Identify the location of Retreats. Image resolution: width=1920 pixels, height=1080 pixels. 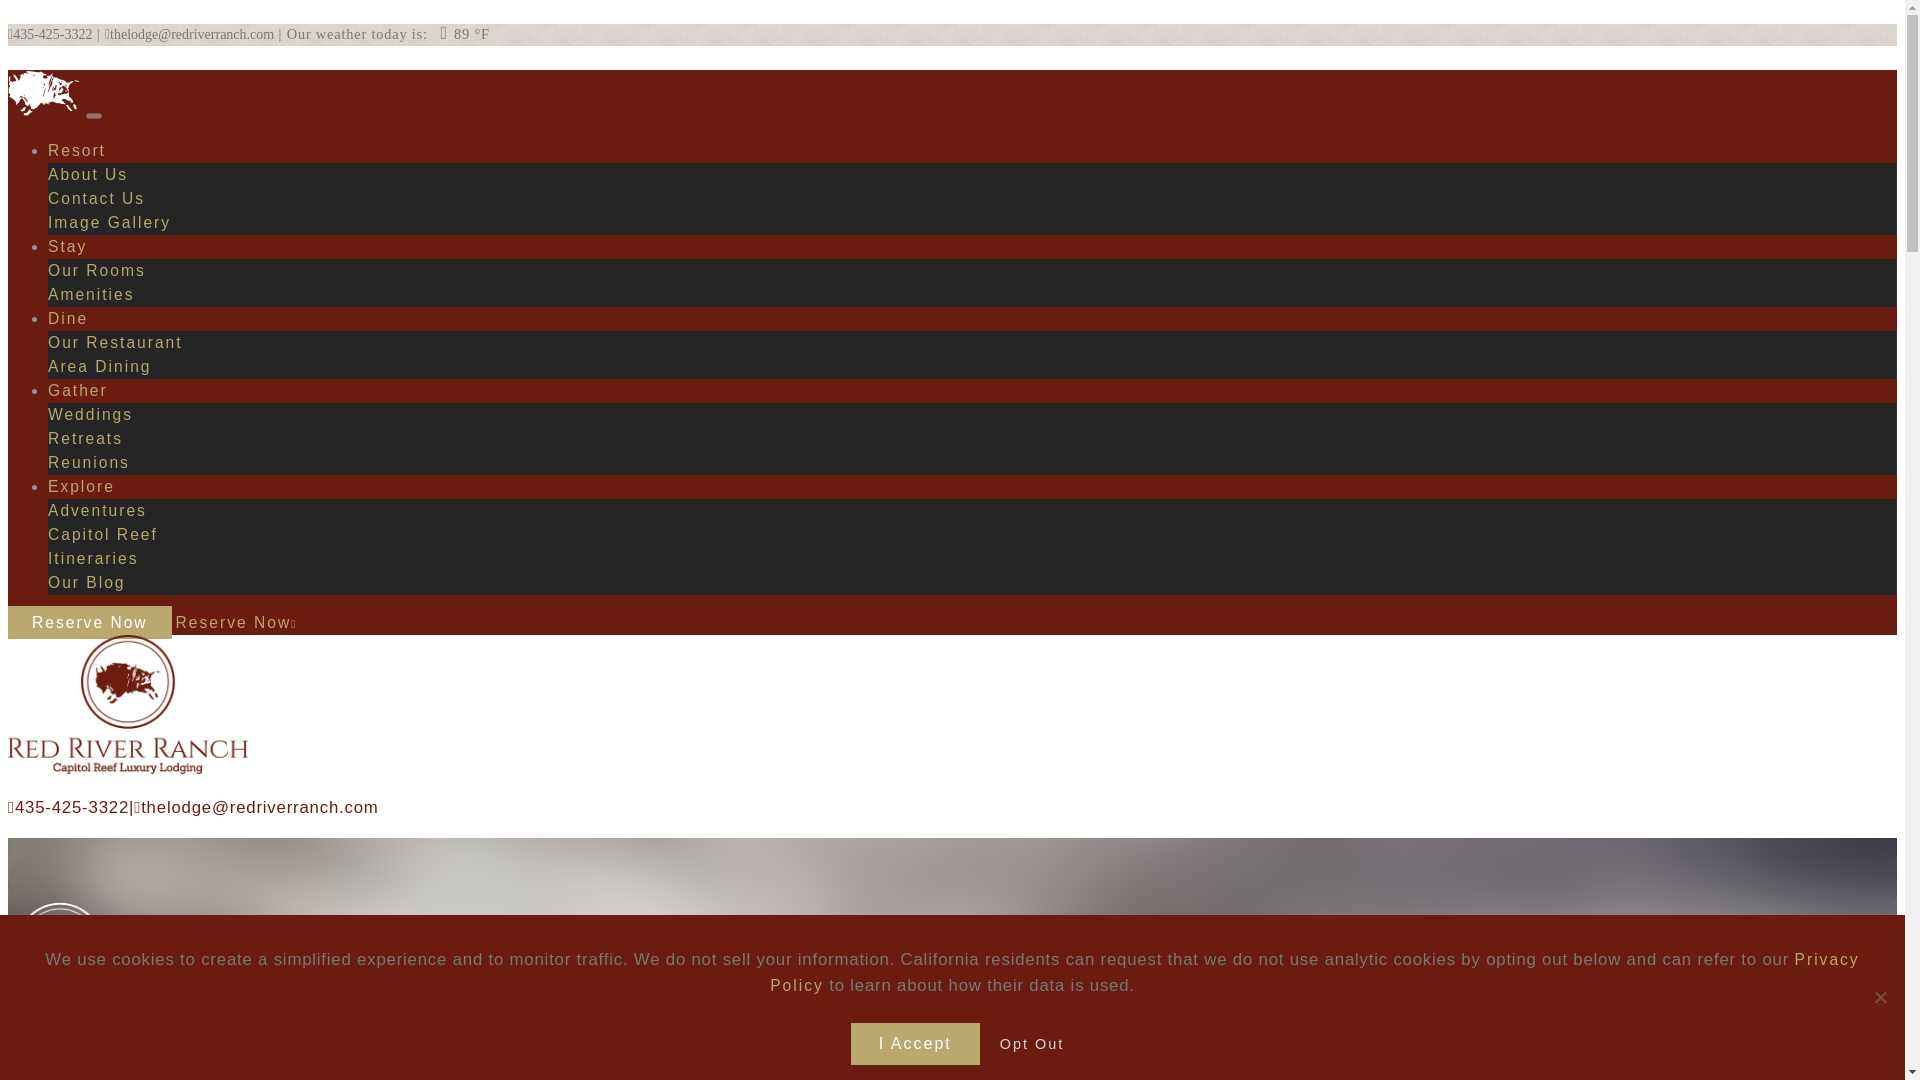
(85, 438).